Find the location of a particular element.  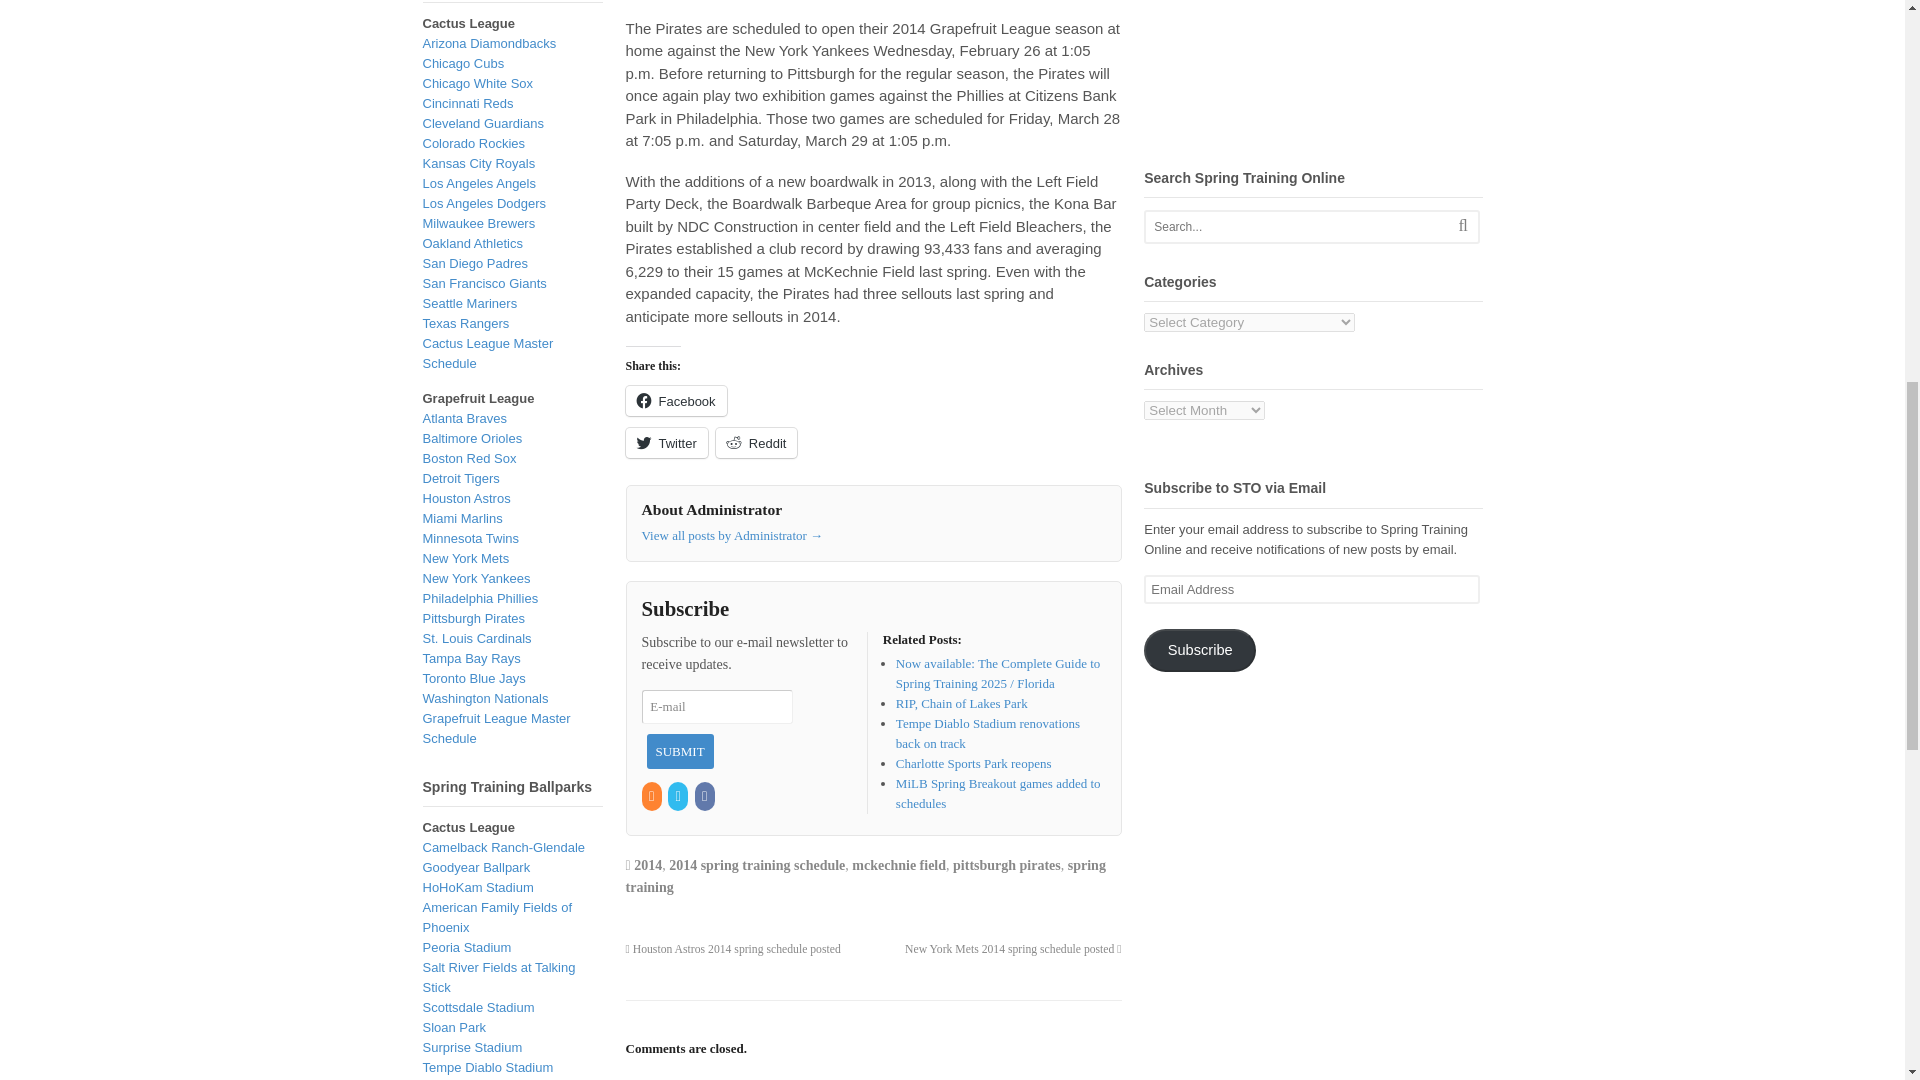

Facebook is located at coordinates (676, 400).